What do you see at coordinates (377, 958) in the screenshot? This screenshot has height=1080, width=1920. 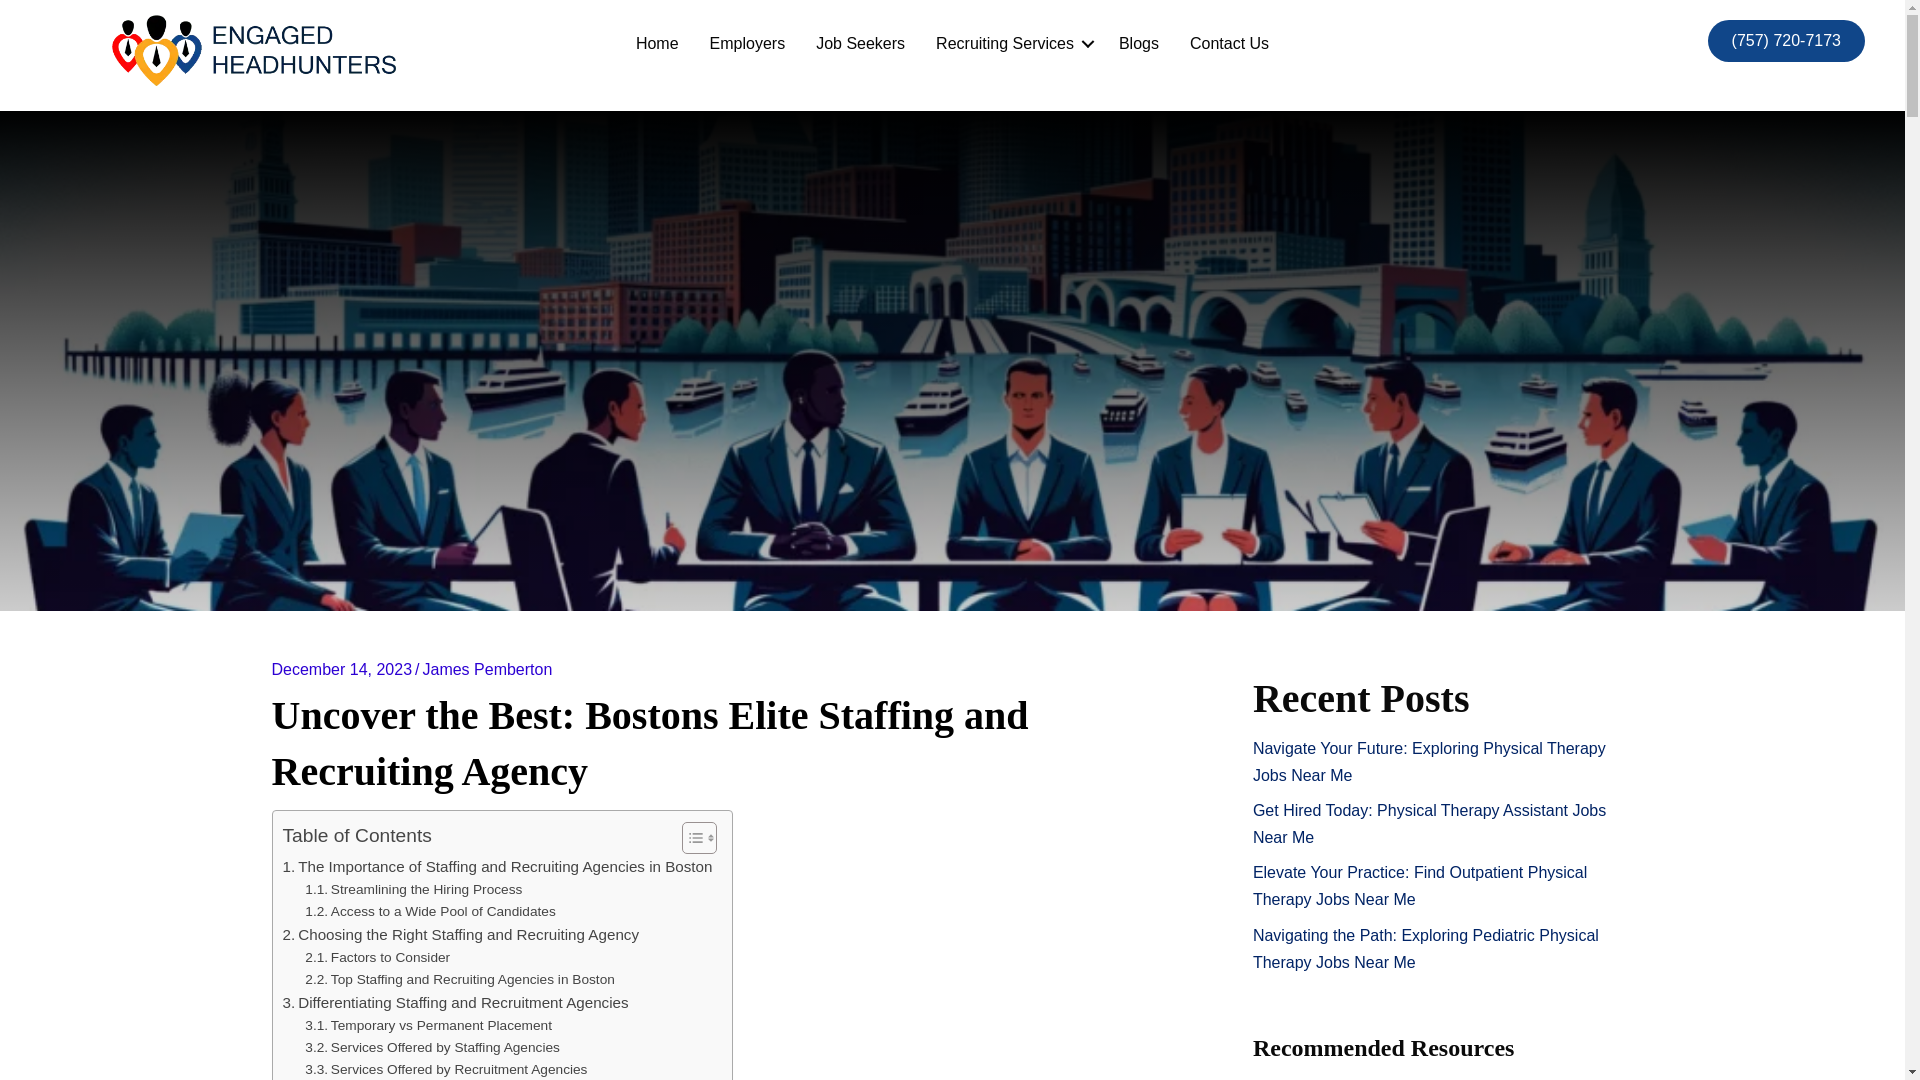 I see `Factors to Consider` at bounding box center [377, 958].